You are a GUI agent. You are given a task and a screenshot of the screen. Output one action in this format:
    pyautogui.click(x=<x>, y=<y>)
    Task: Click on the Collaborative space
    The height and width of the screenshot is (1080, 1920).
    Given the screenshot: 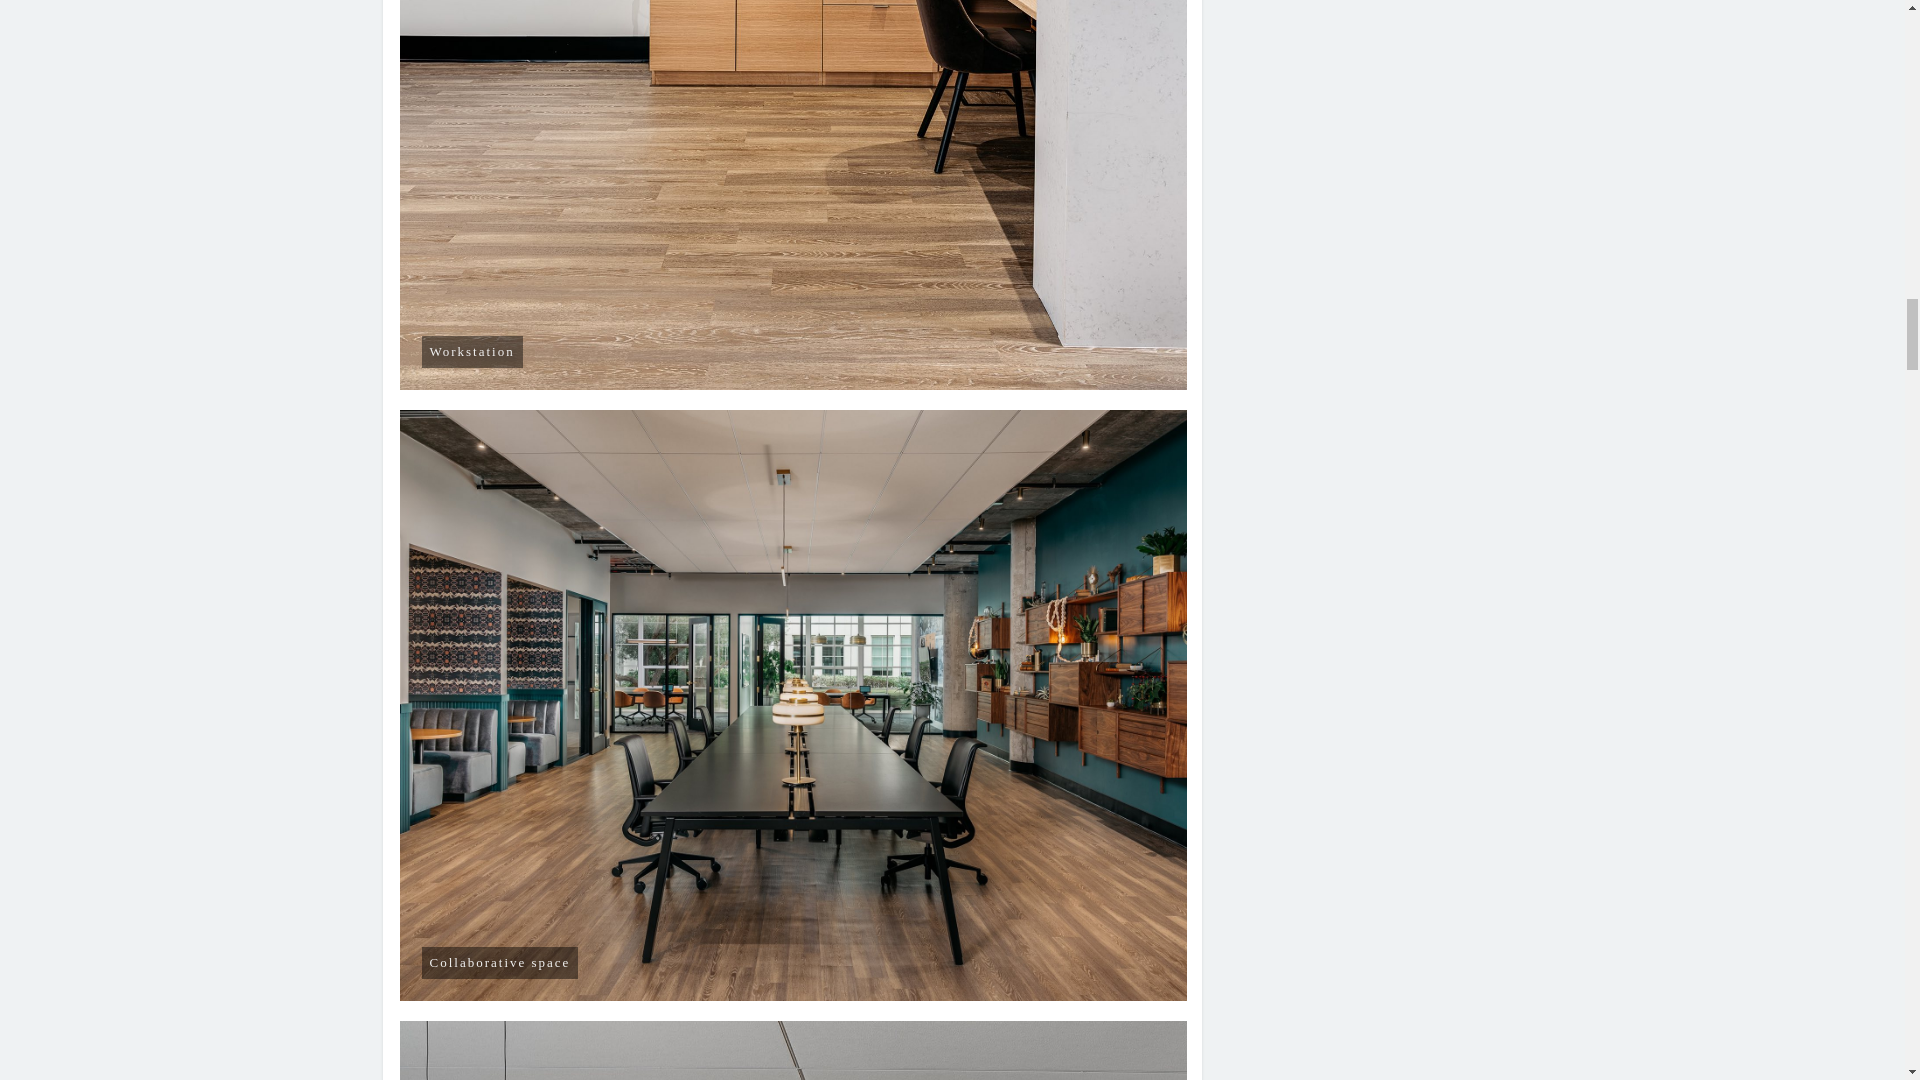 What is the action you would take?
    pyautogui.click(x=794, y=1050)
    